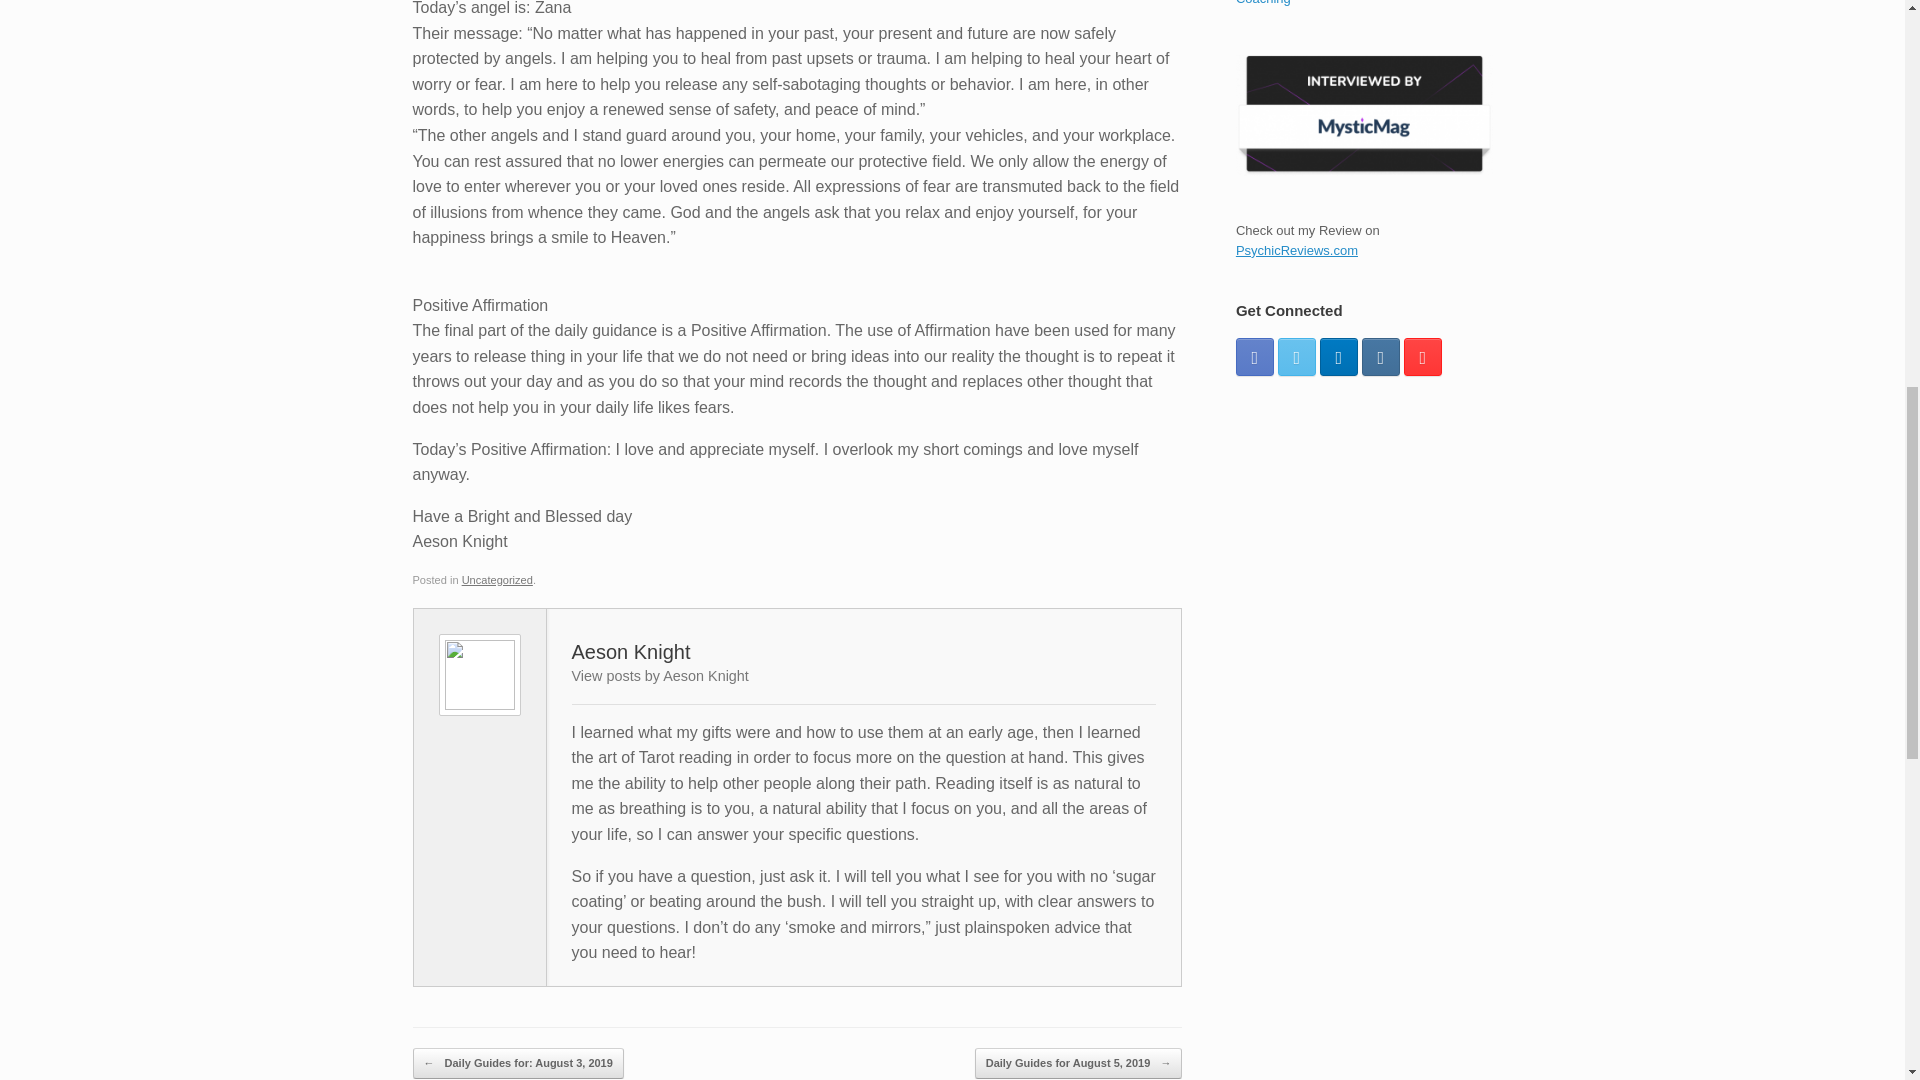  What do you see at coordinates (498, 580) in the screenshot?
I see `Uncategorized` at bounding box center [498, 580].